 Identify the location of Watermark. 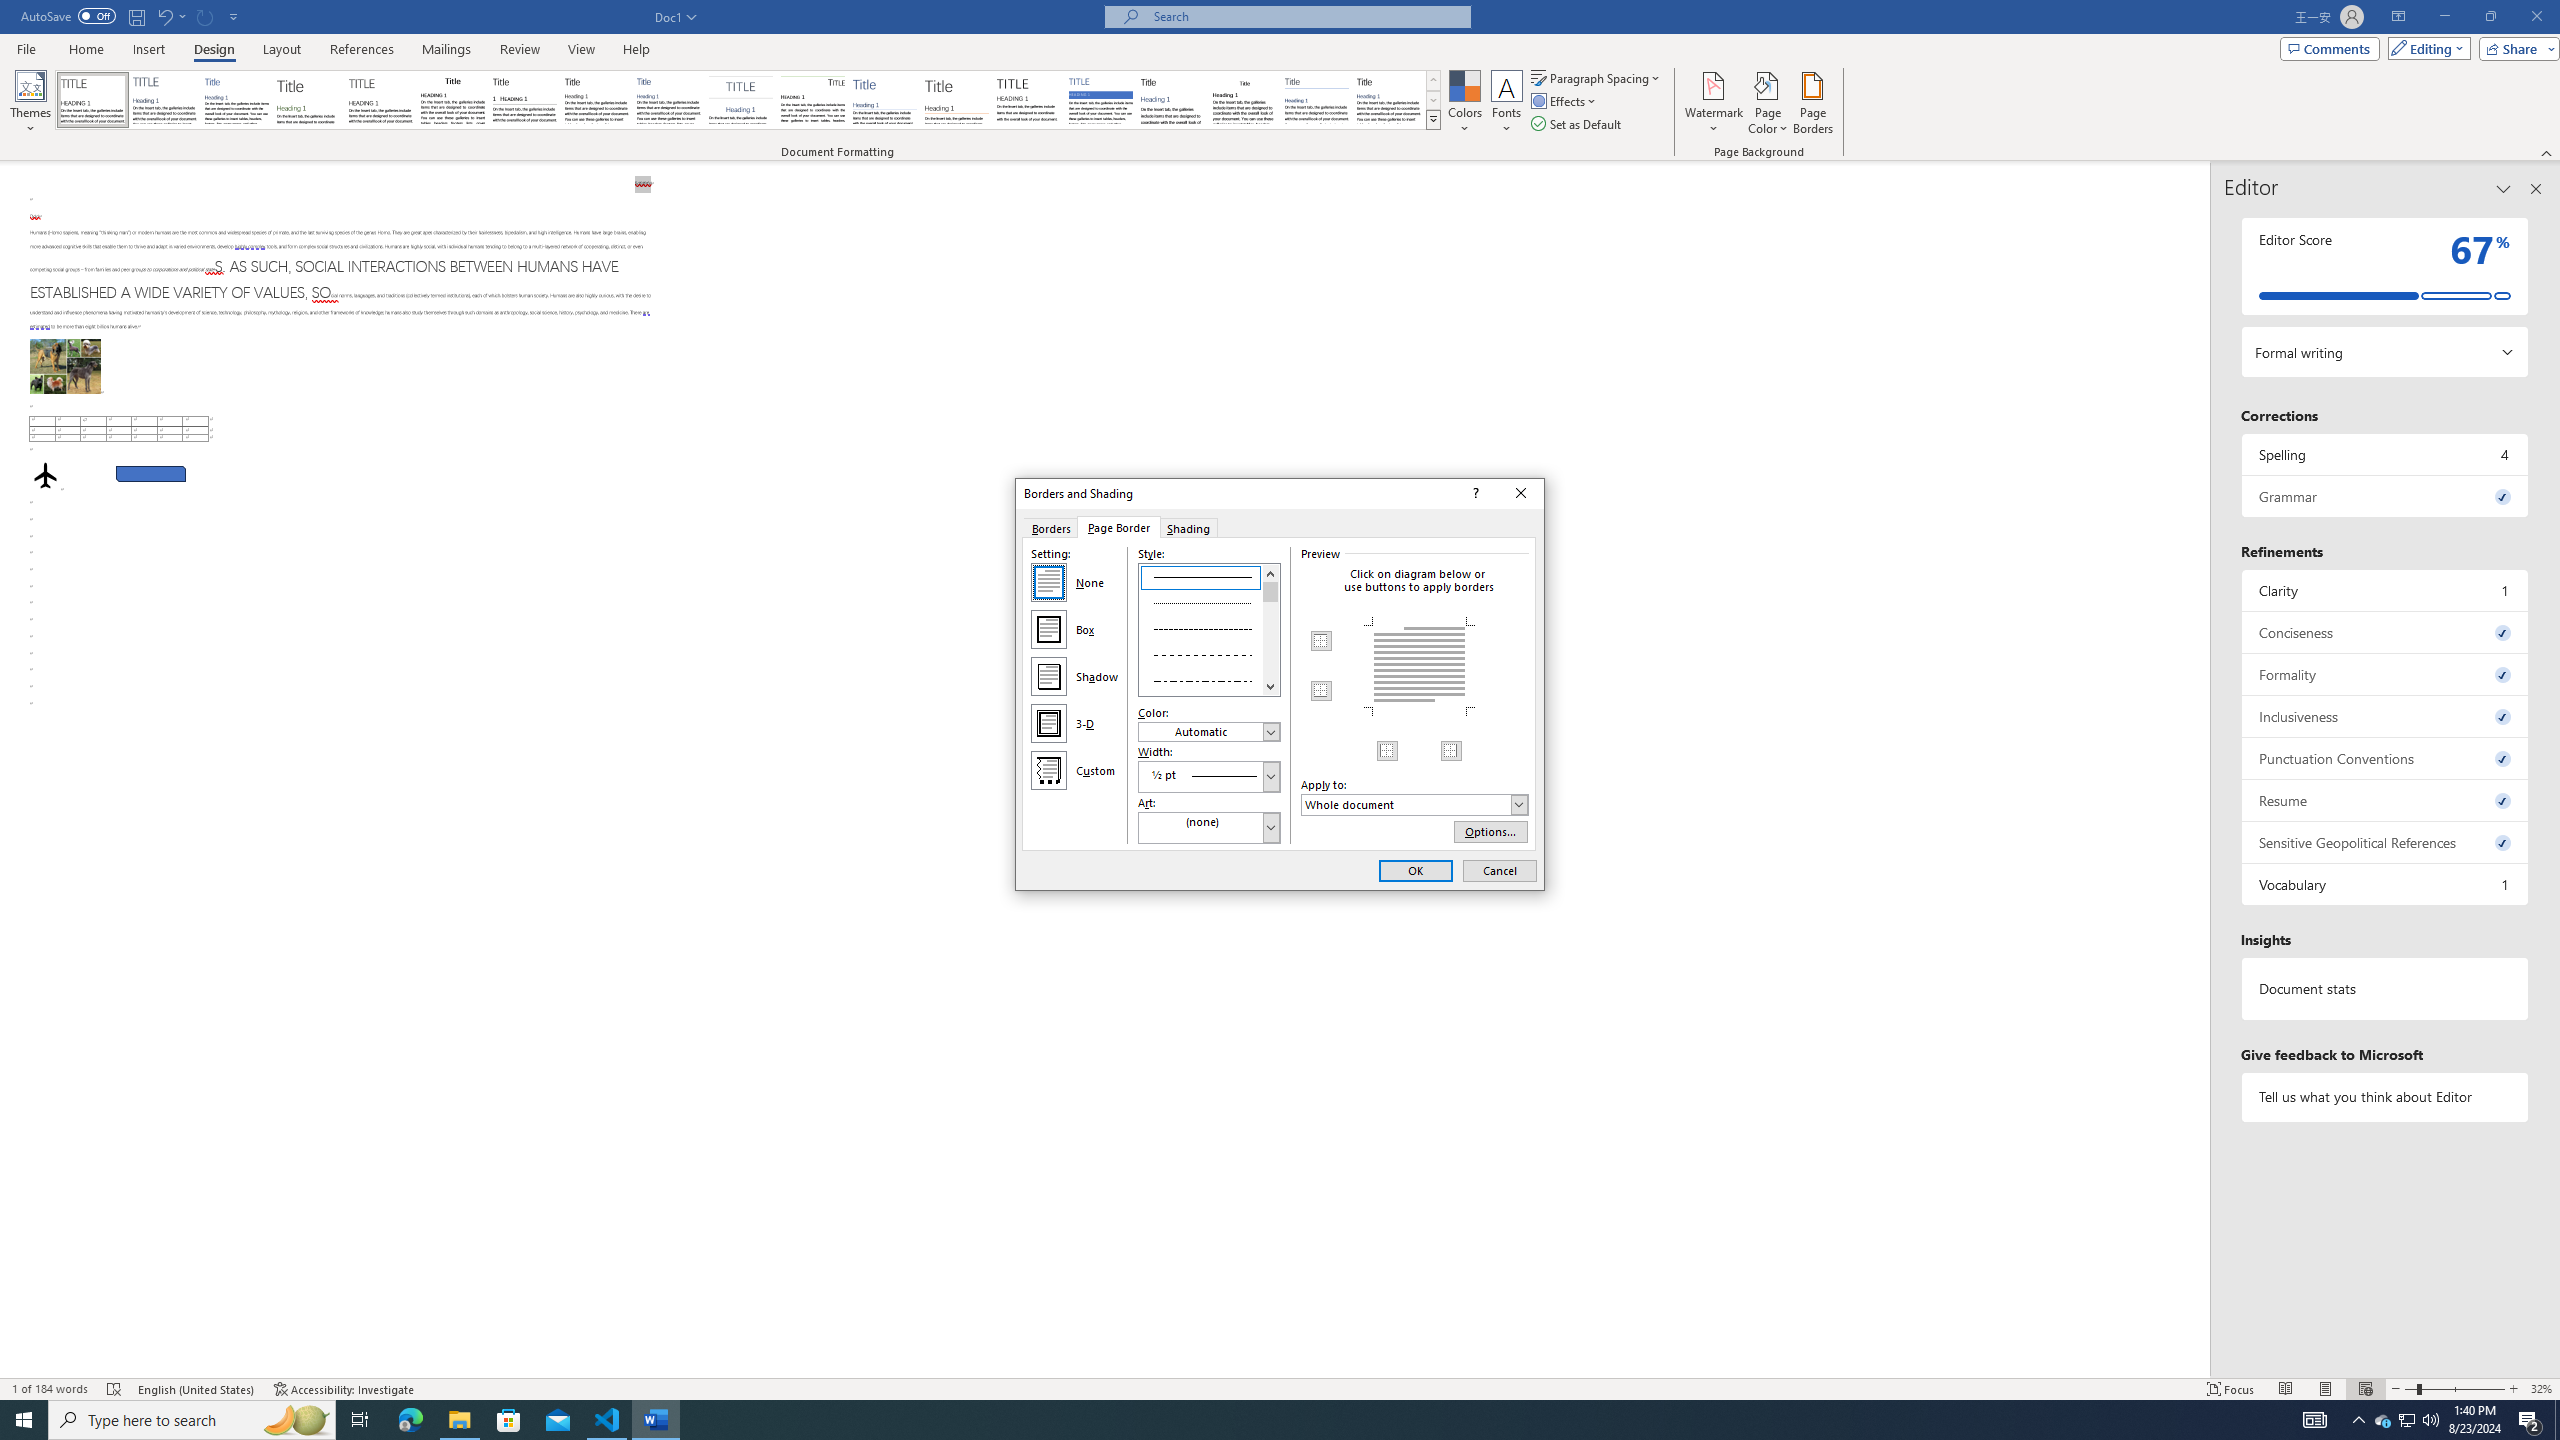
(1713, 103).